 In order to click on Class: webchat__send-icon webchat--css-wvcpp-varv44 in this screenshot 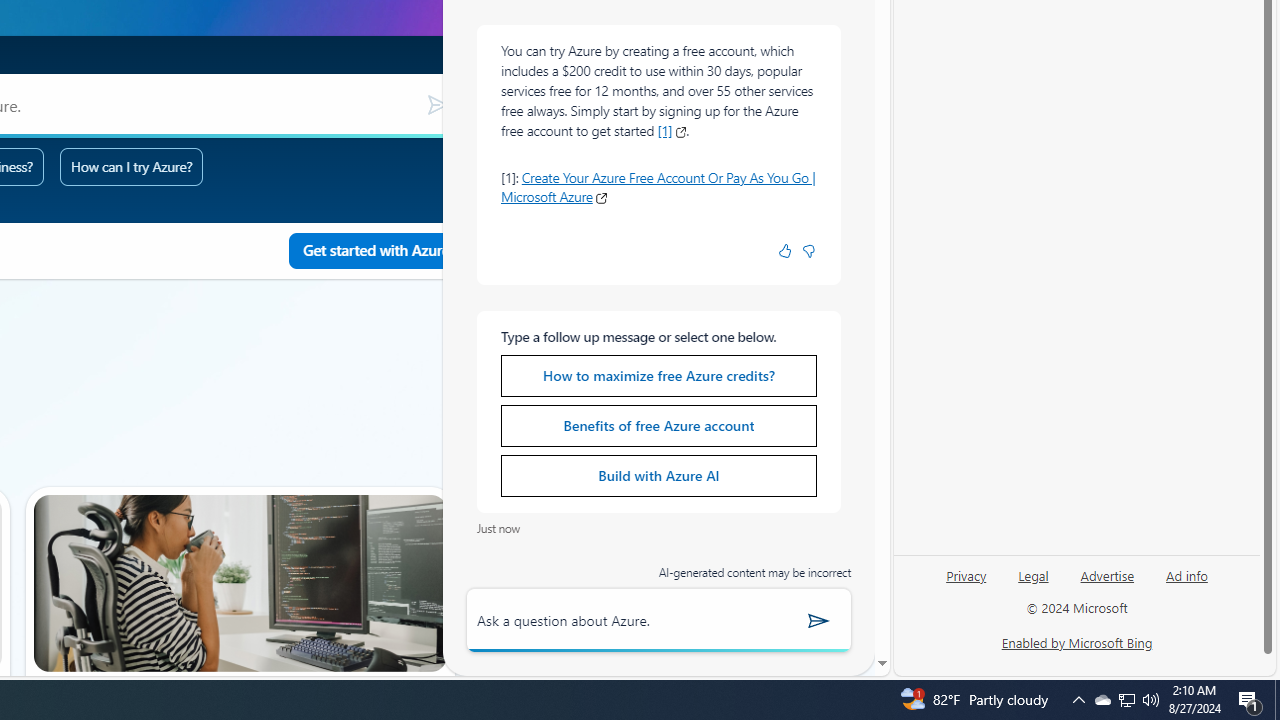, I will do `click(819, 620)`.